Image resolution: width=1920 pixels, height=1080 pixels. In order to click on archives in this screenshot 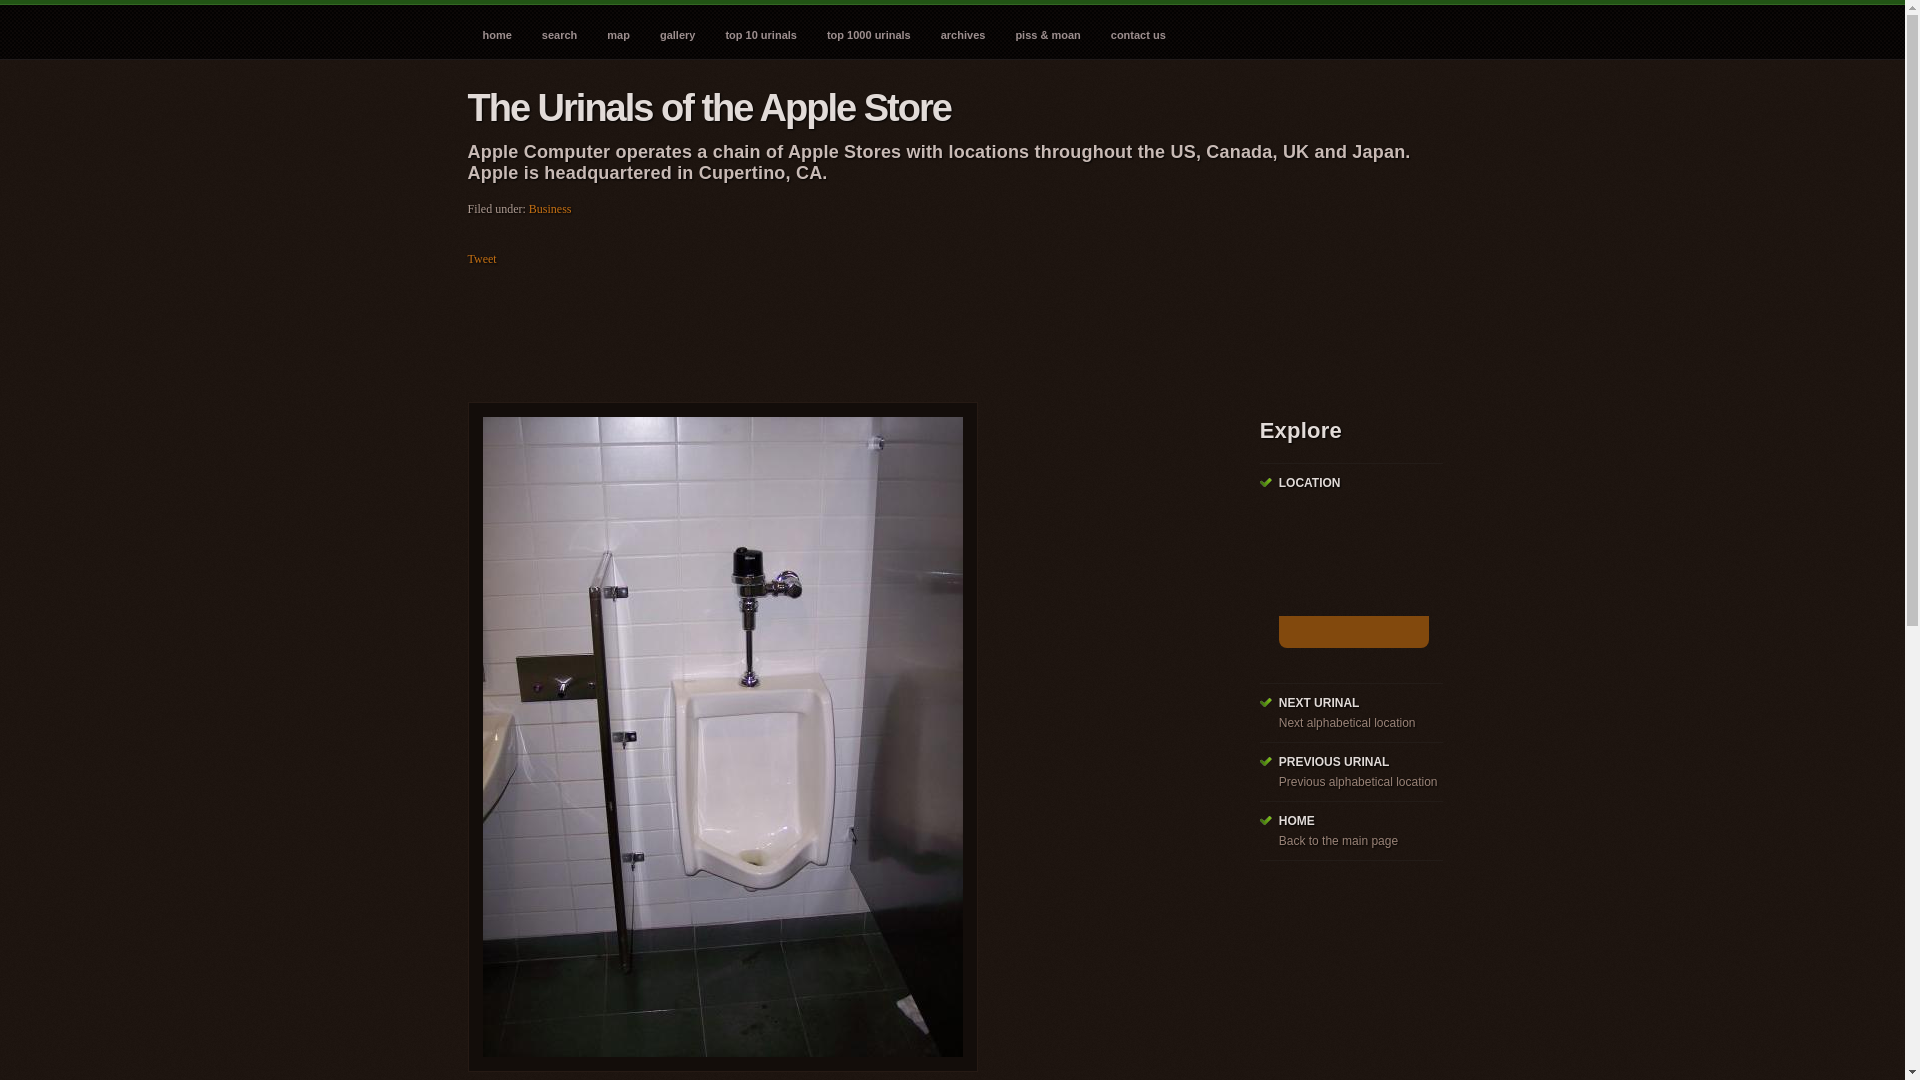, I will do `click(962, 30)`.